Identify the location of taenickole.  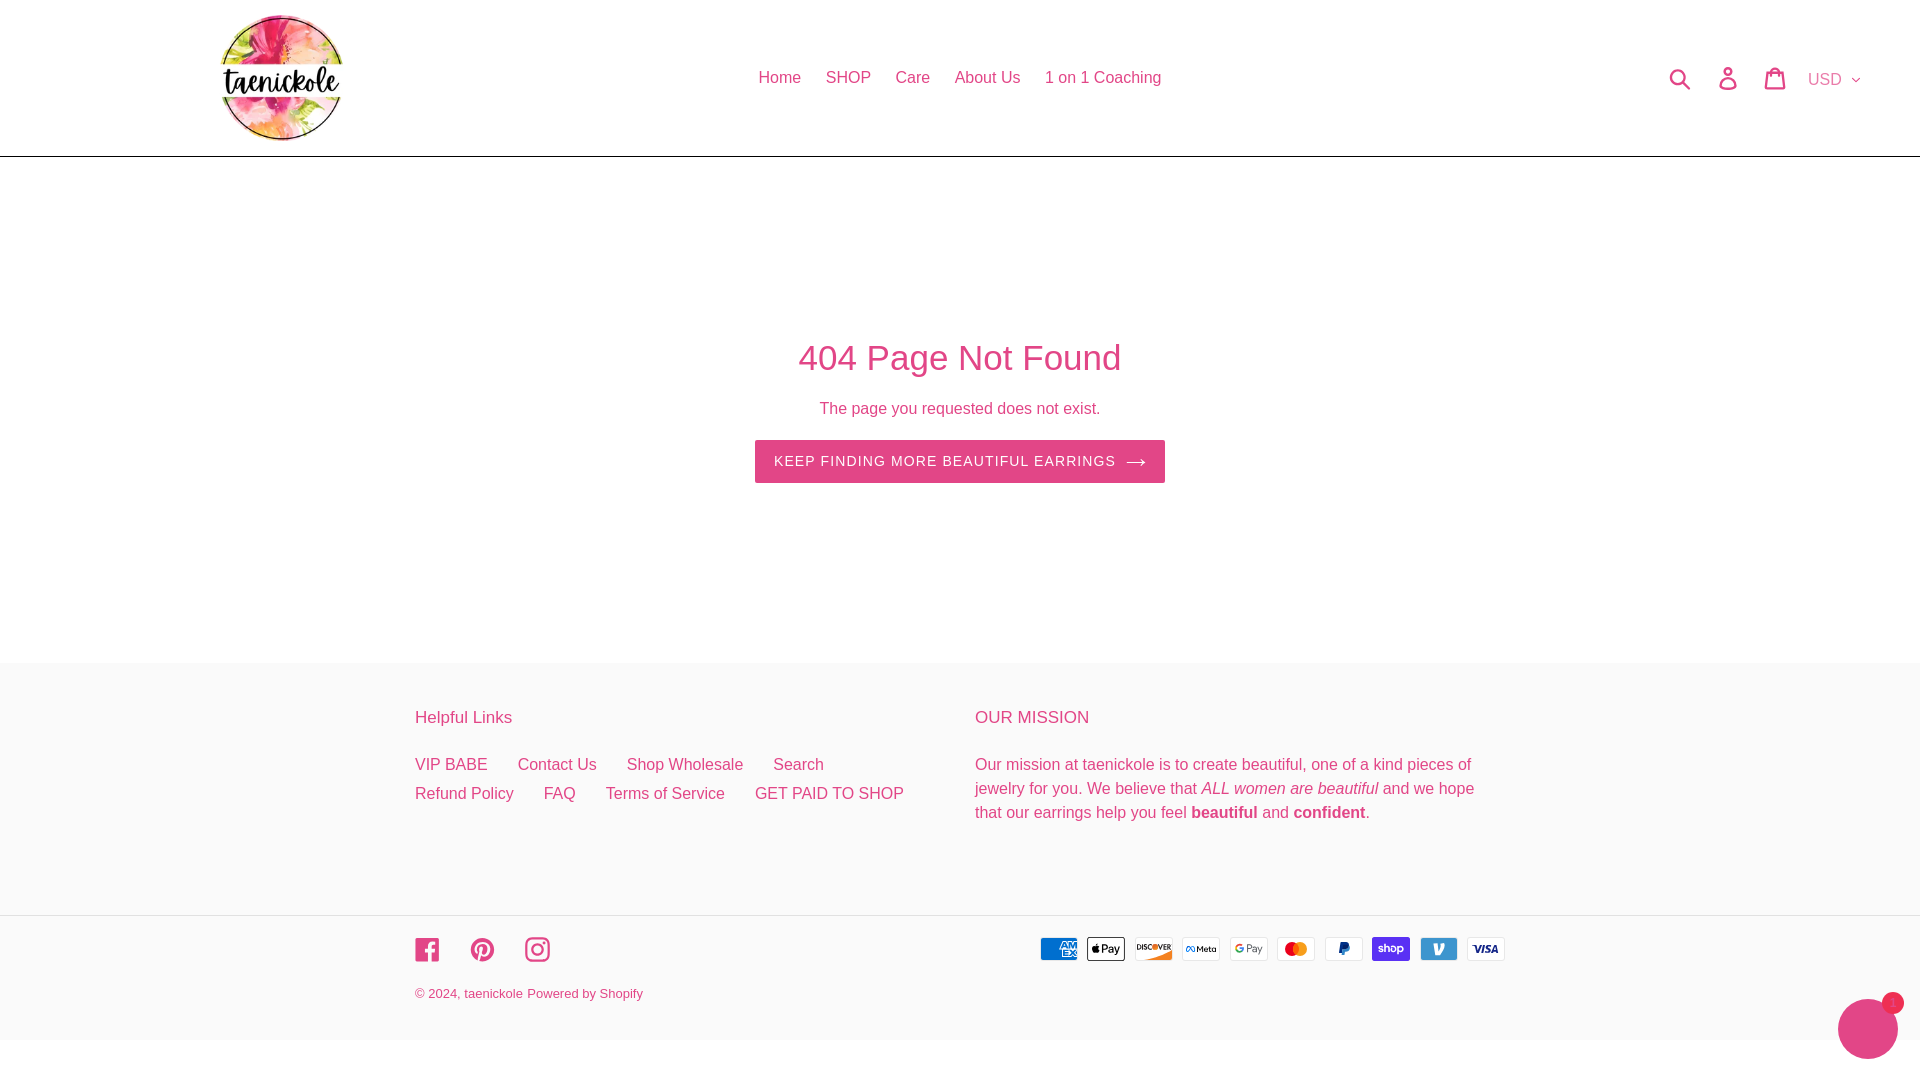
(493, 994).